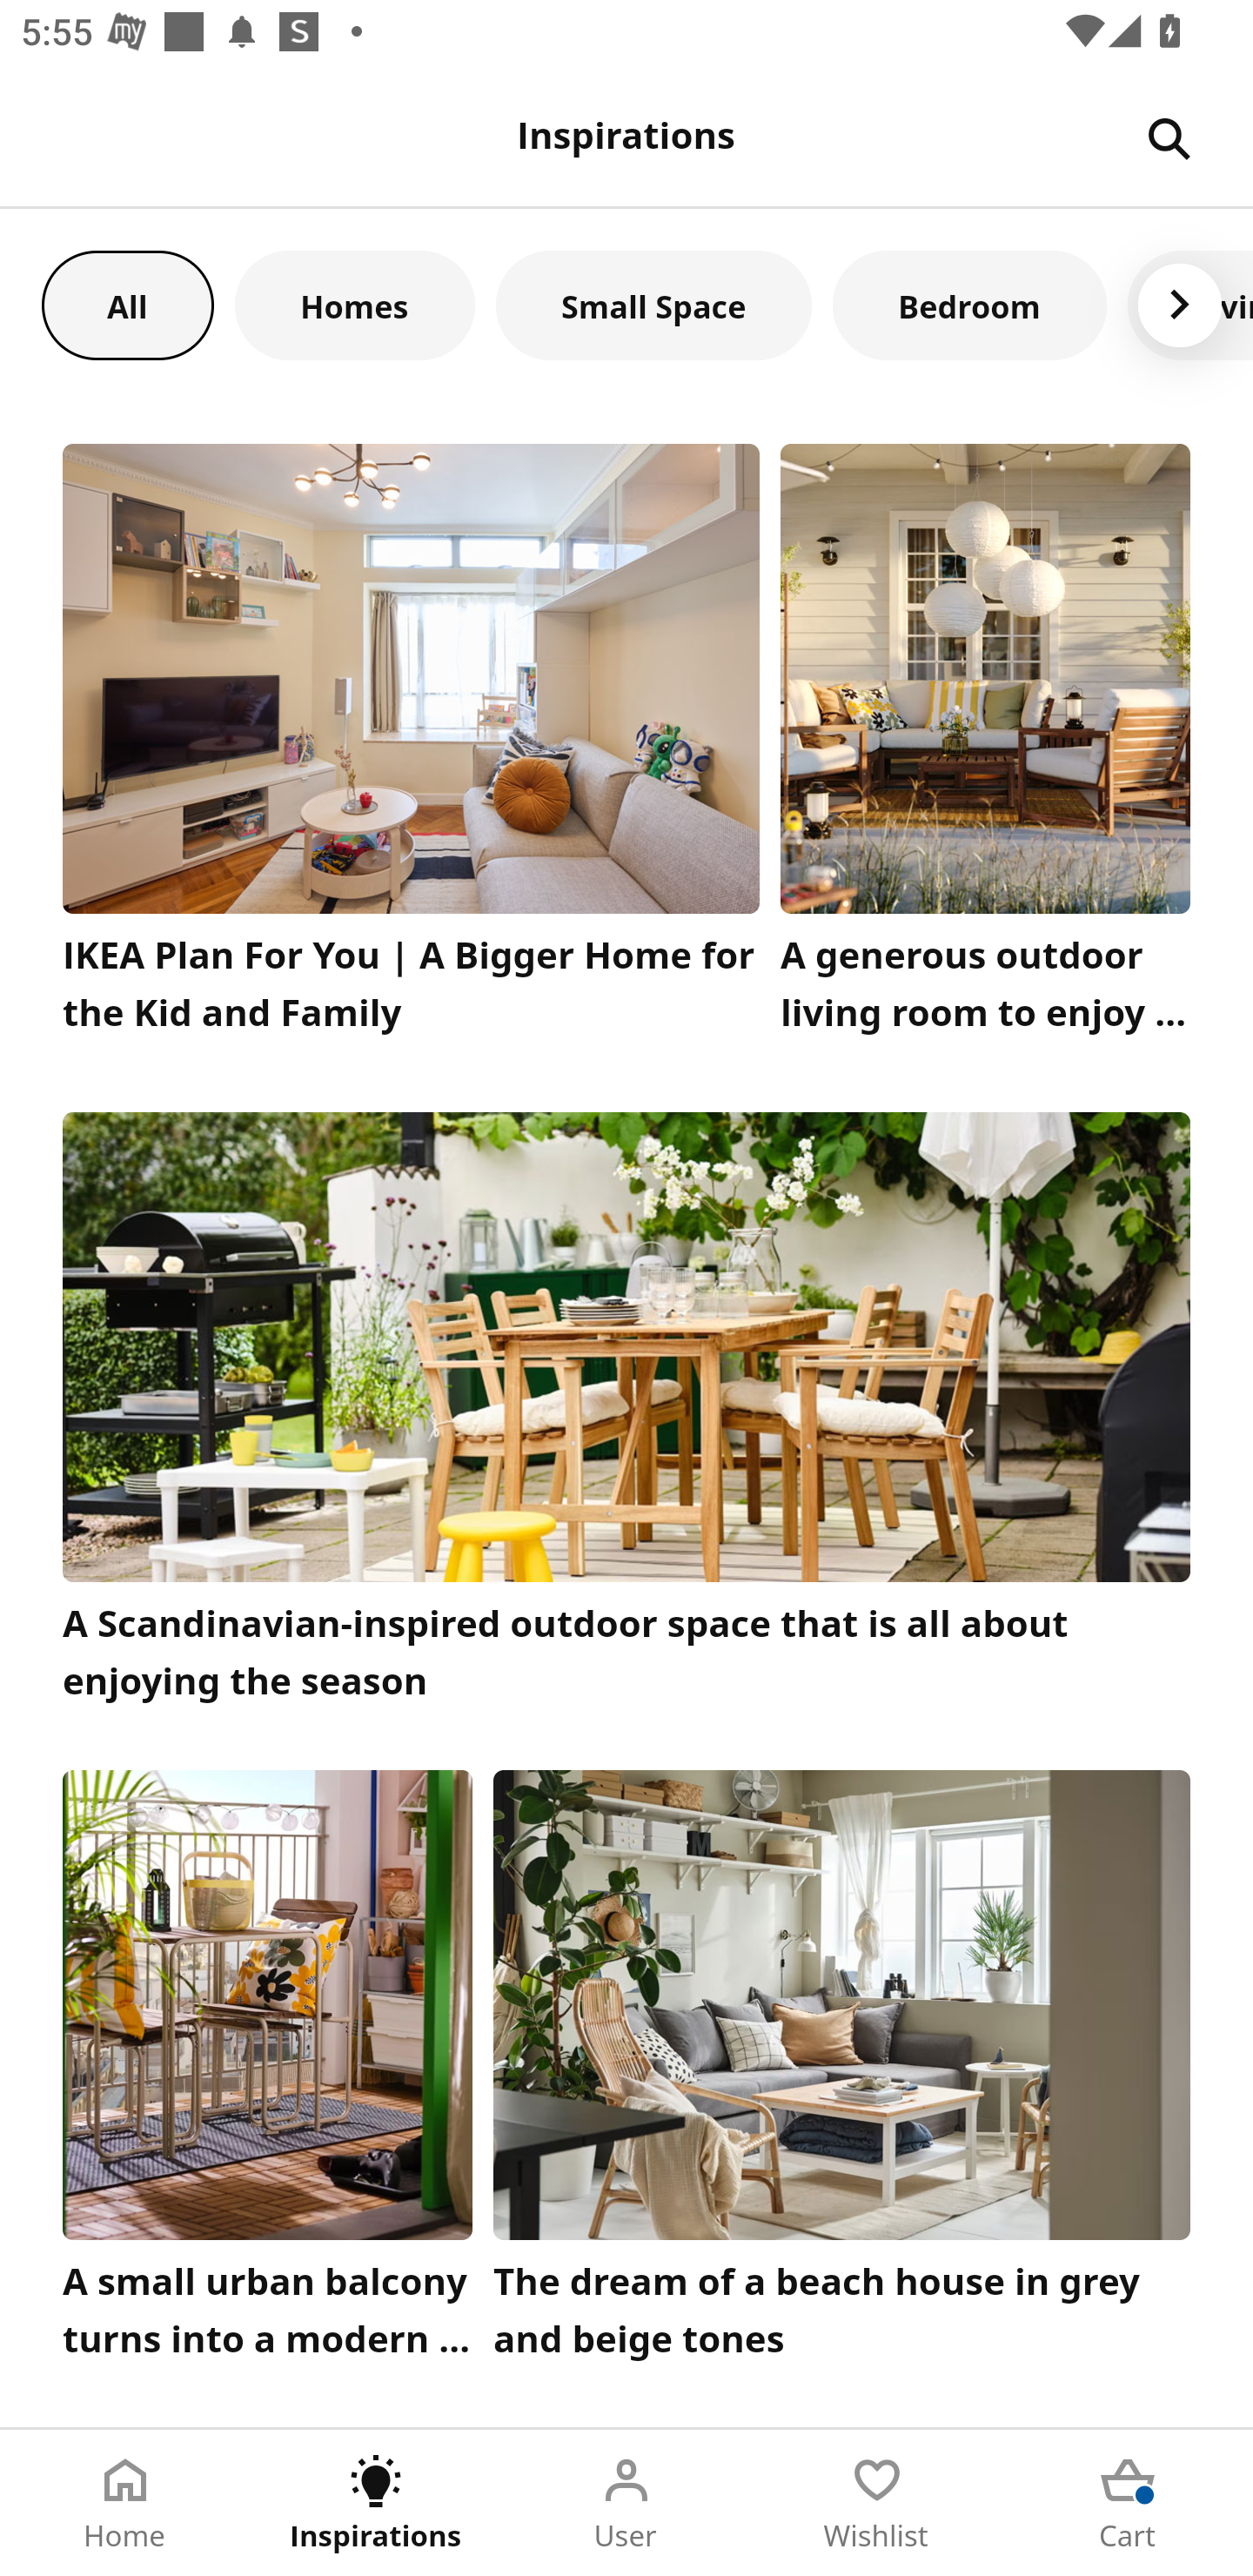 The height and width of the screenshot is (2576, 1253). What do you see at coordinates (1128, 2503) in the screenshot?
I see `Cart
Tab 5 of 5` at bounding box center [1128, 2503].